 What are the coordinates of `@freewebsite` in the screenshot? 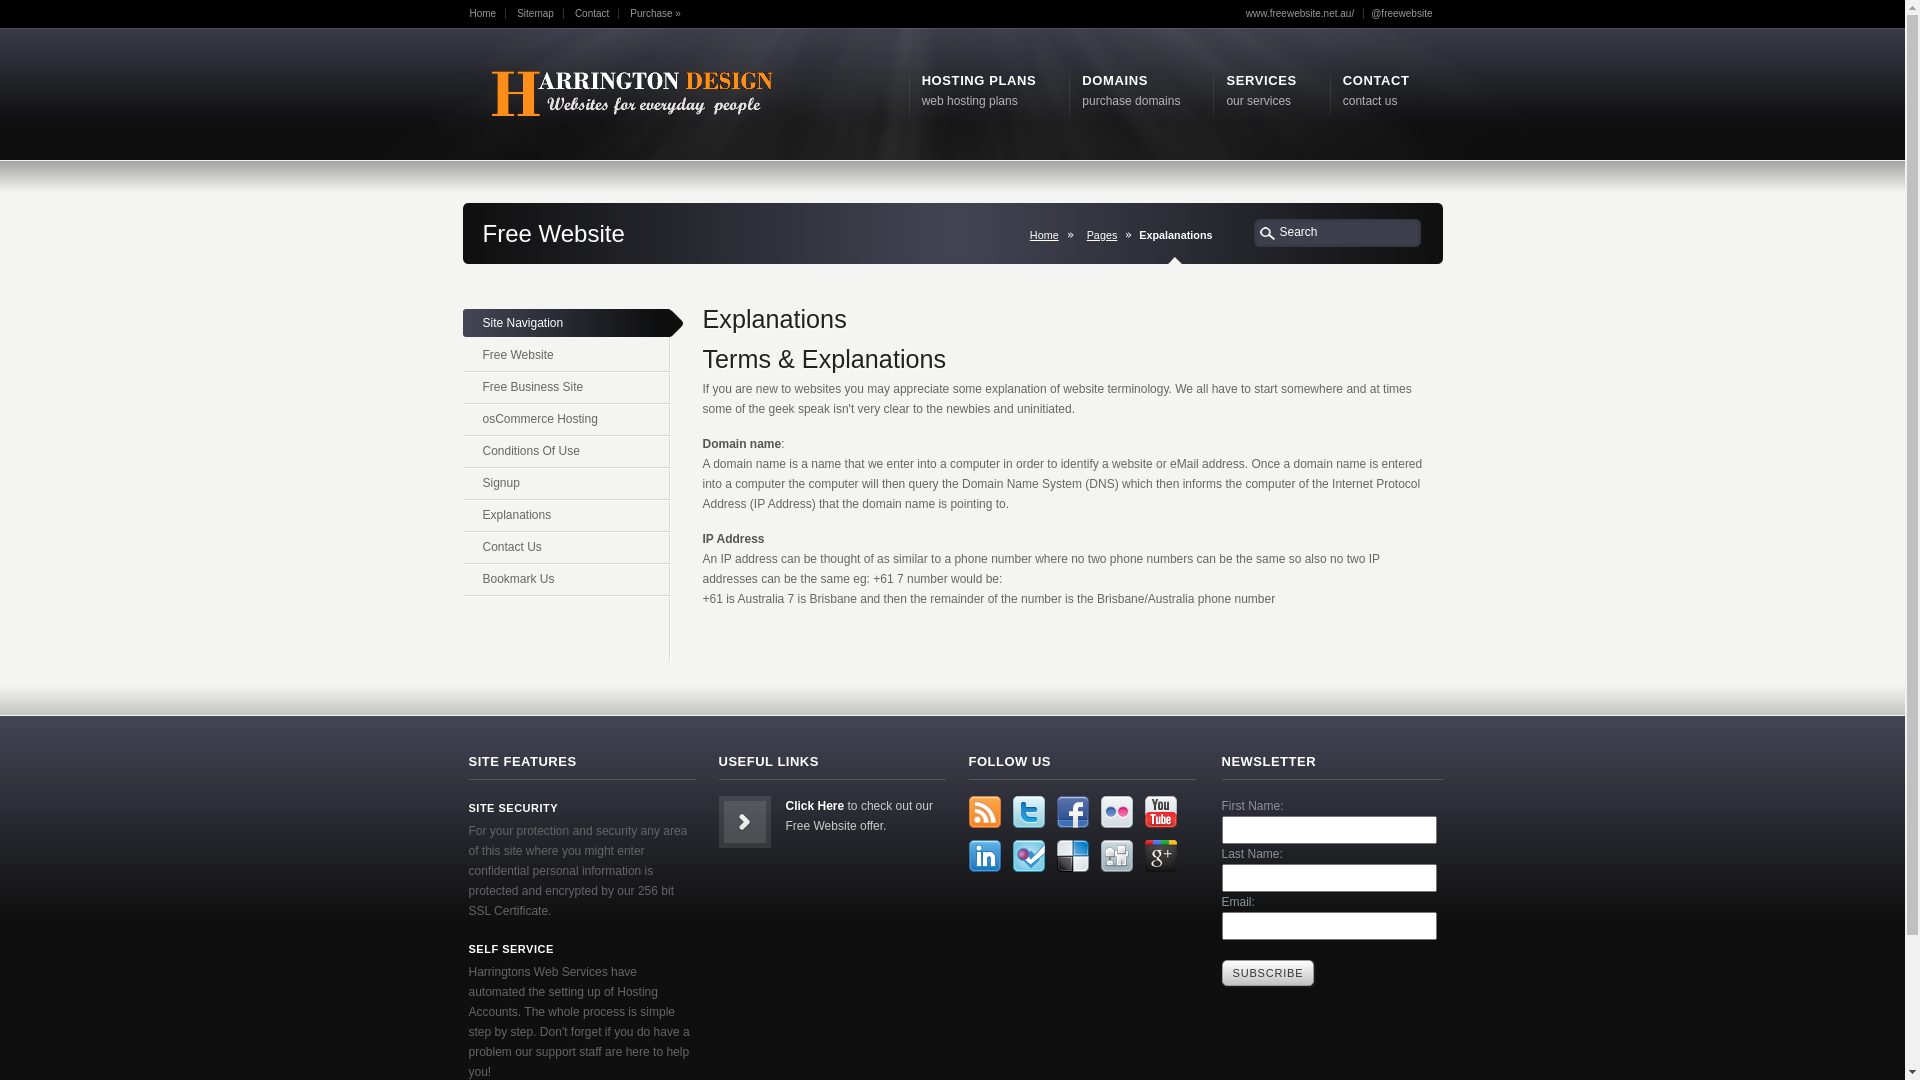 It's located at (1406, 14).